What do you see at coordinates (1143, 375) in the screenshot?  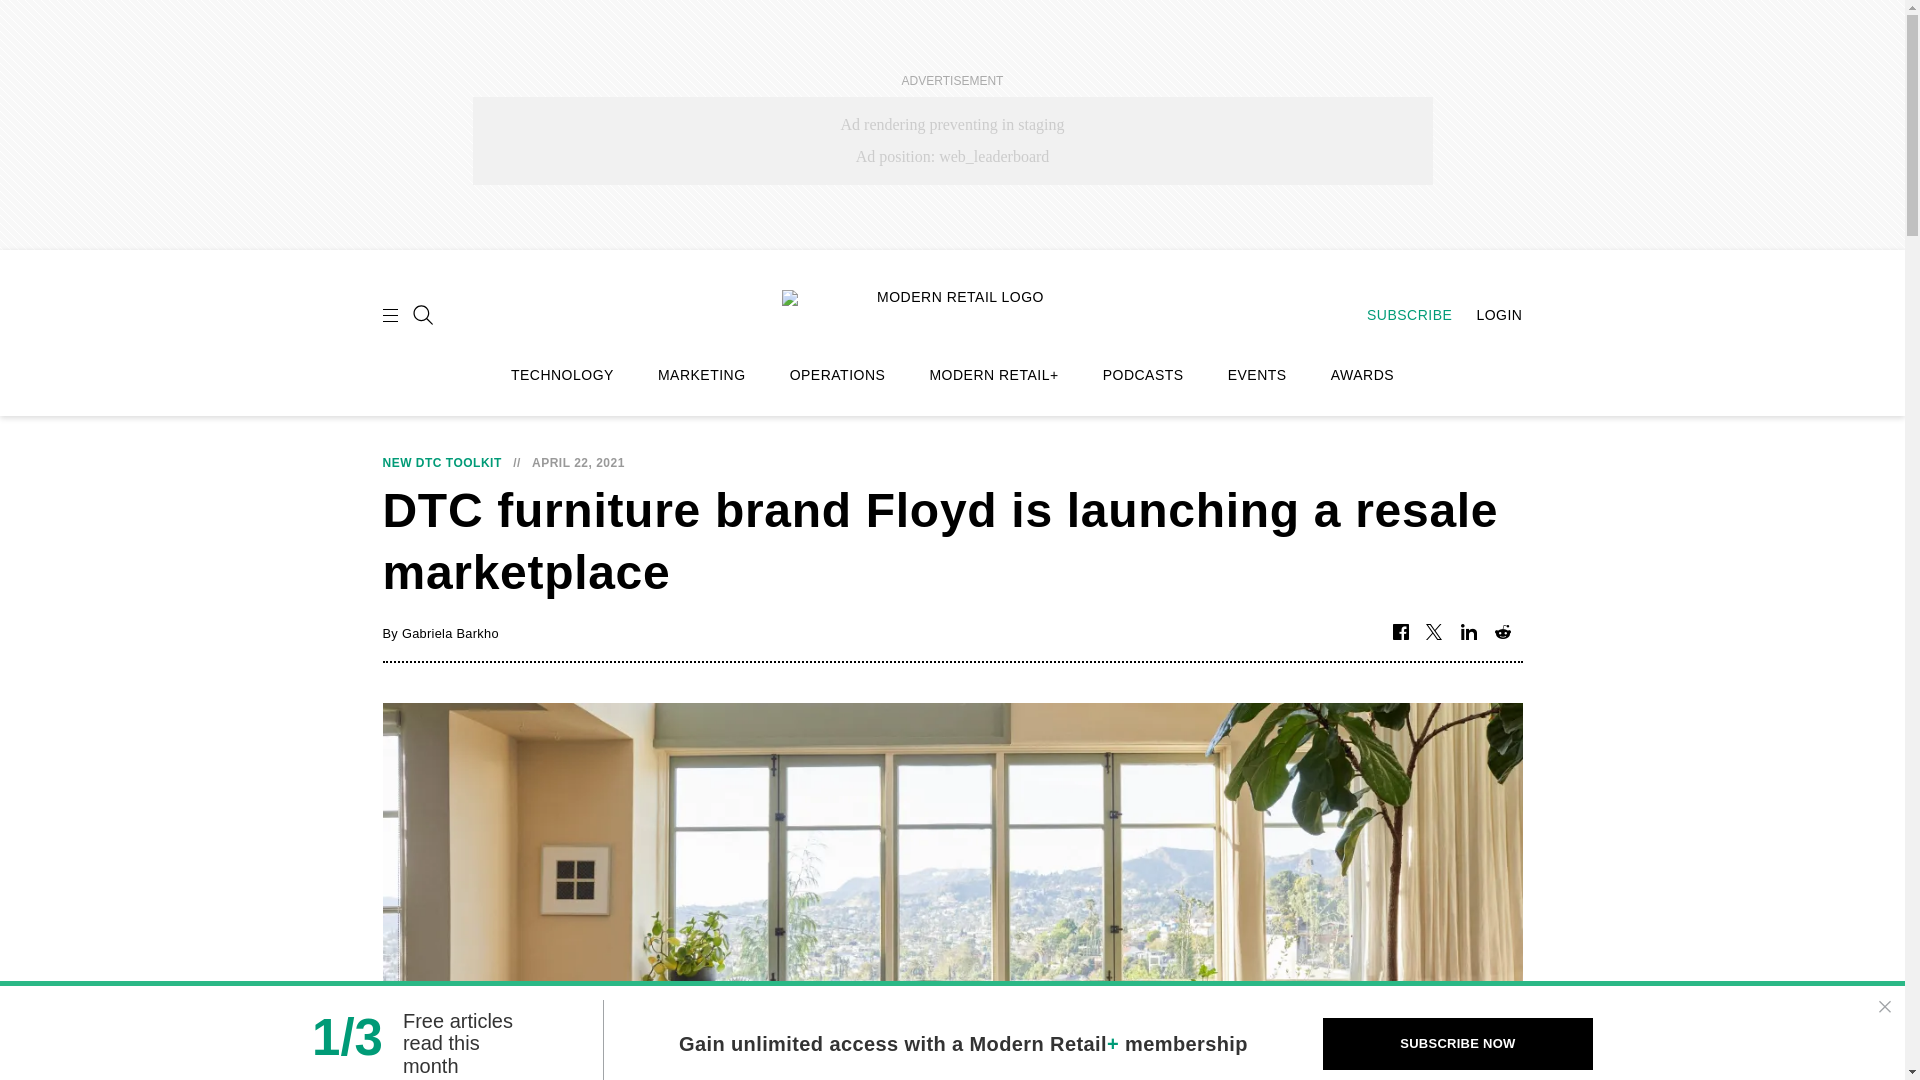 I see `PODCASTS` at bounding box center [1143, 375].